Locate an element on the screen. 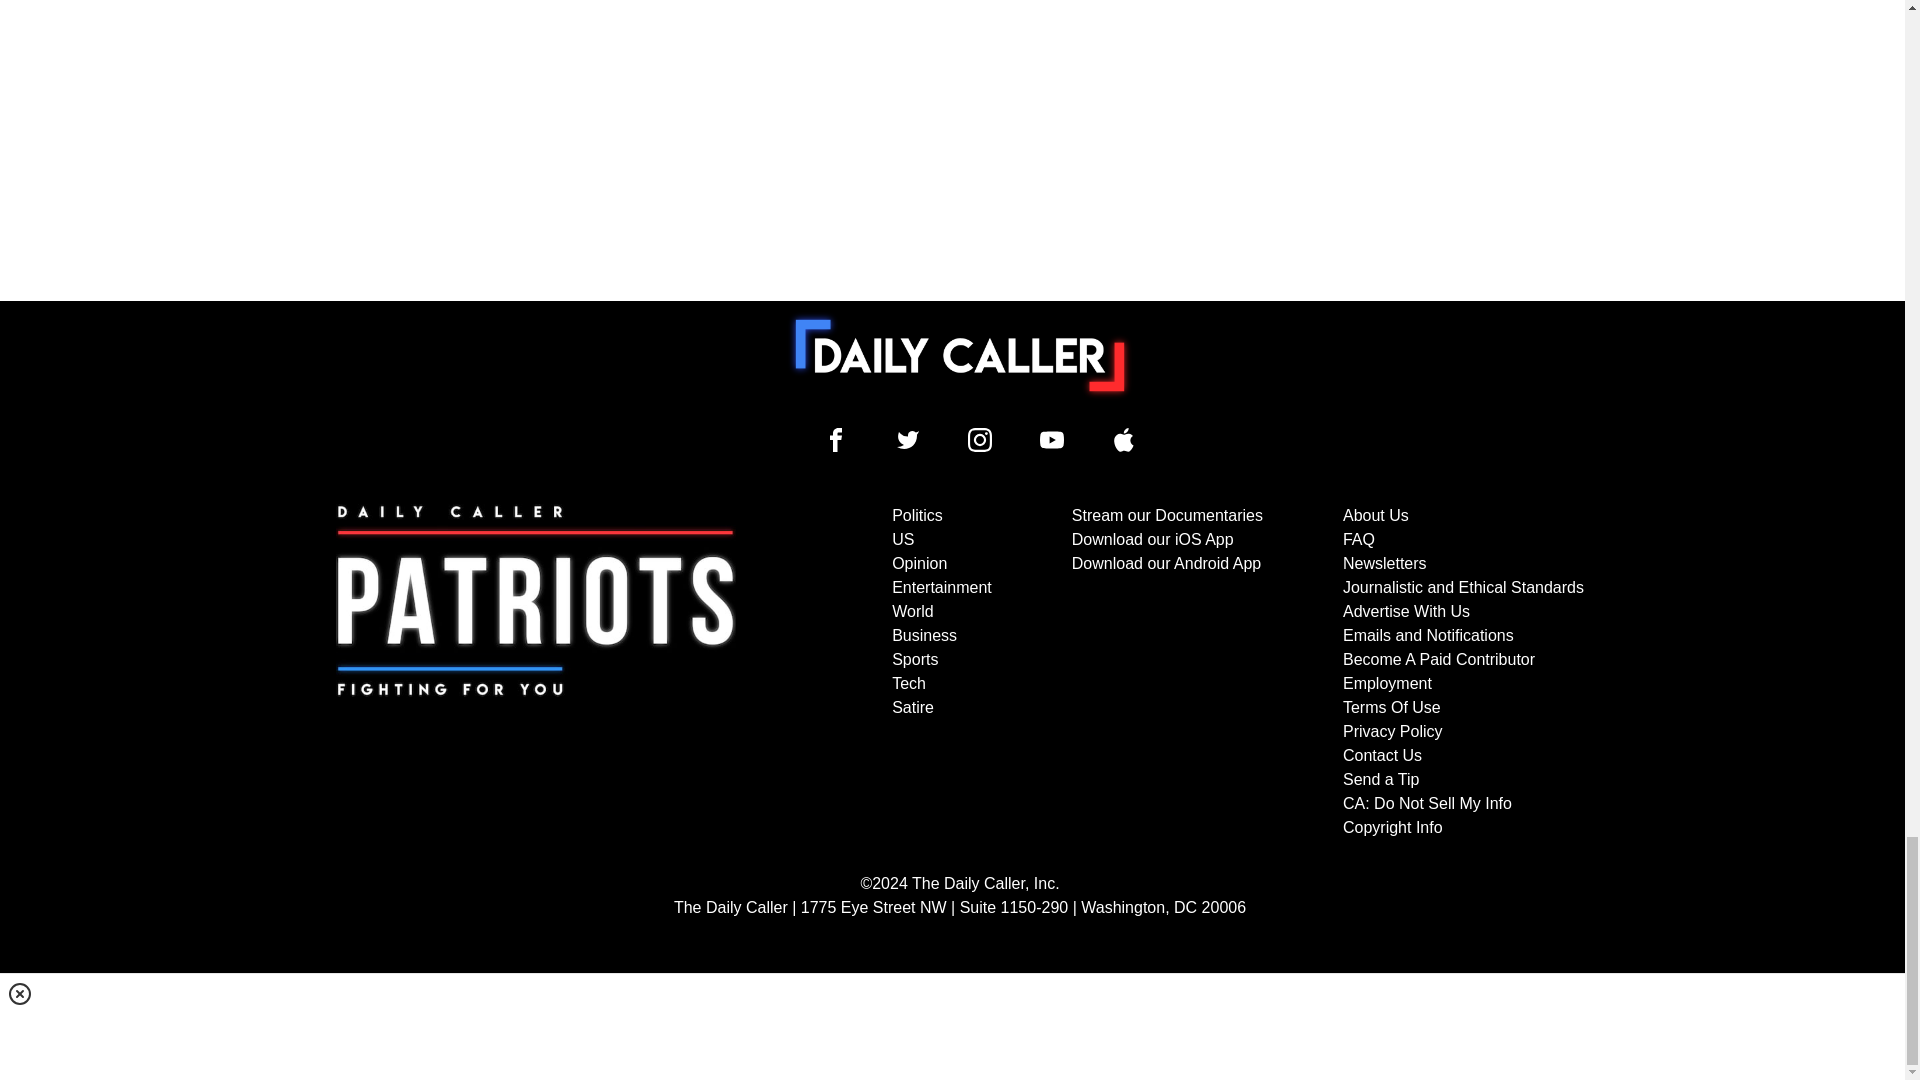  Daily Caller YouTube is located at coordinates (1124, 440).